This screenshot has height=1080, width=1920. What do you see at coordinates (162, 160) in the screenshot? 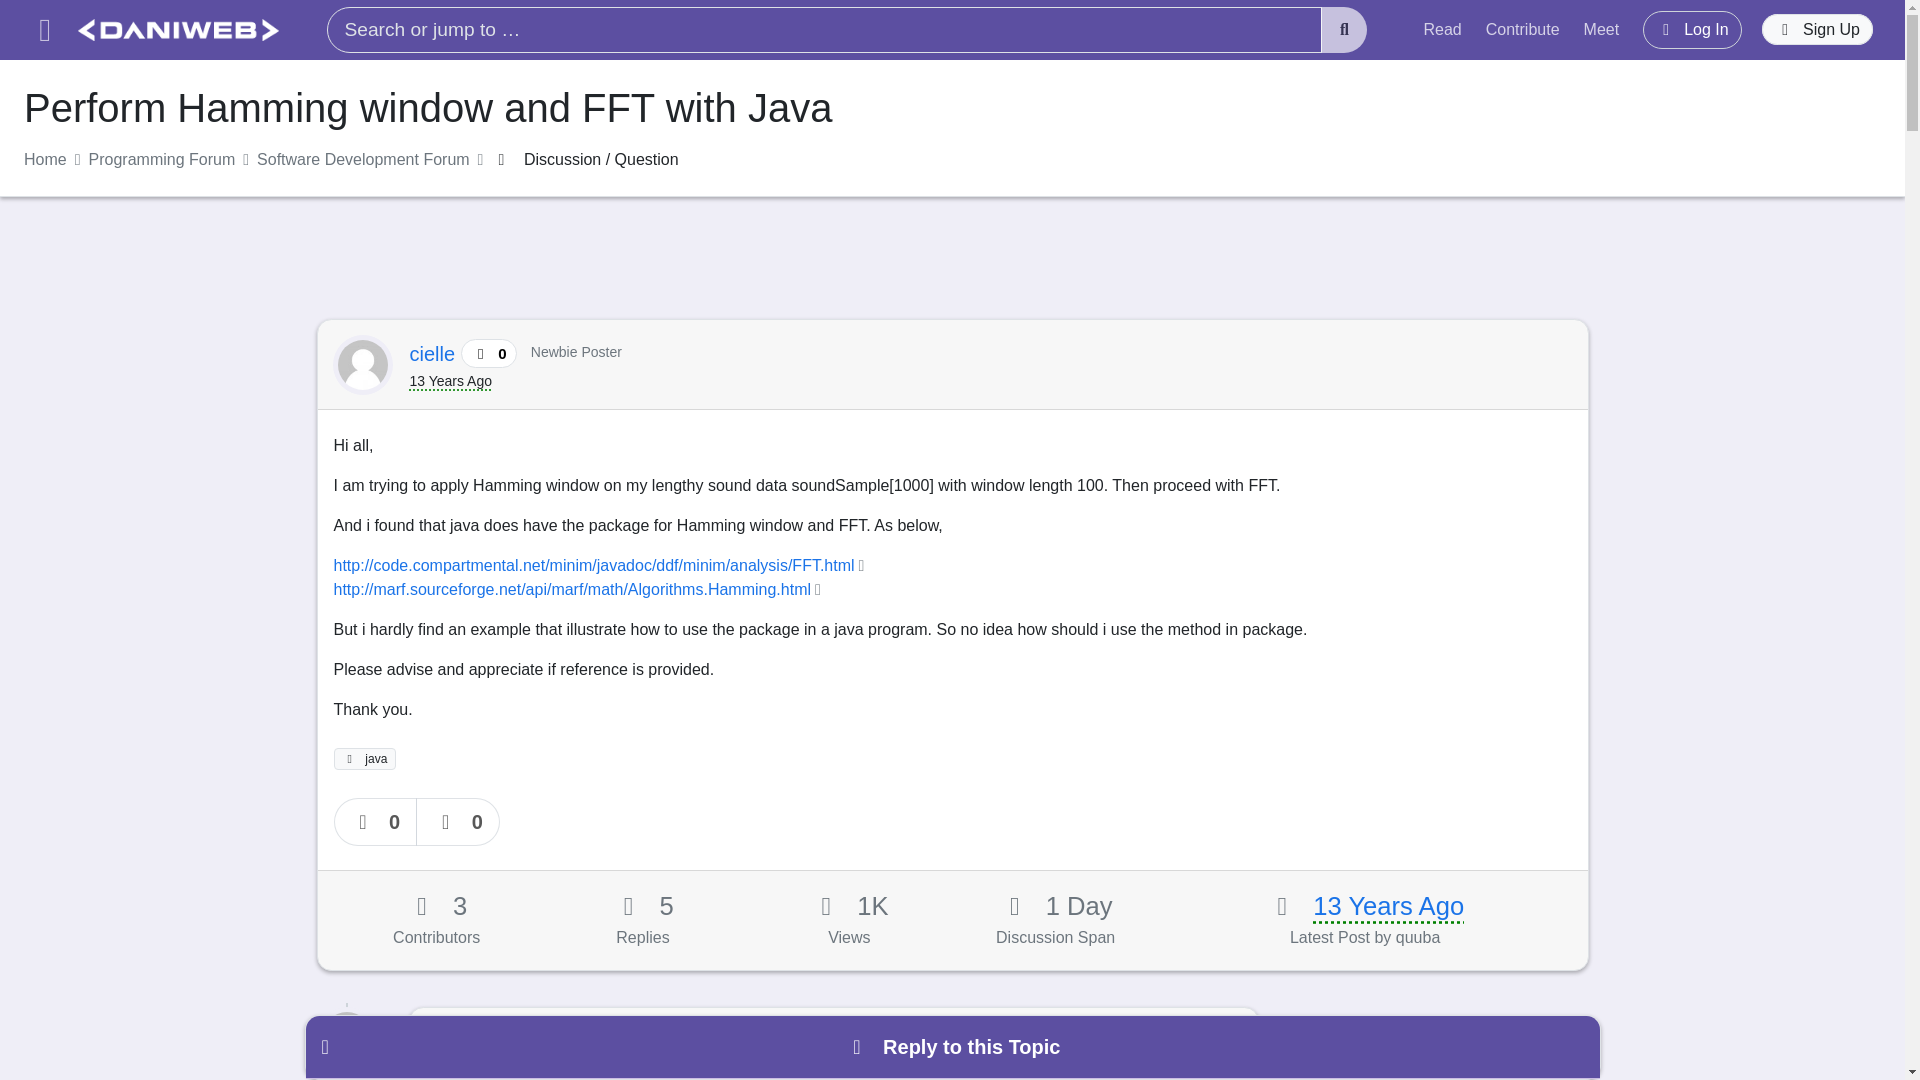
I see `Programming Forum` at bounding box center [162, 160].